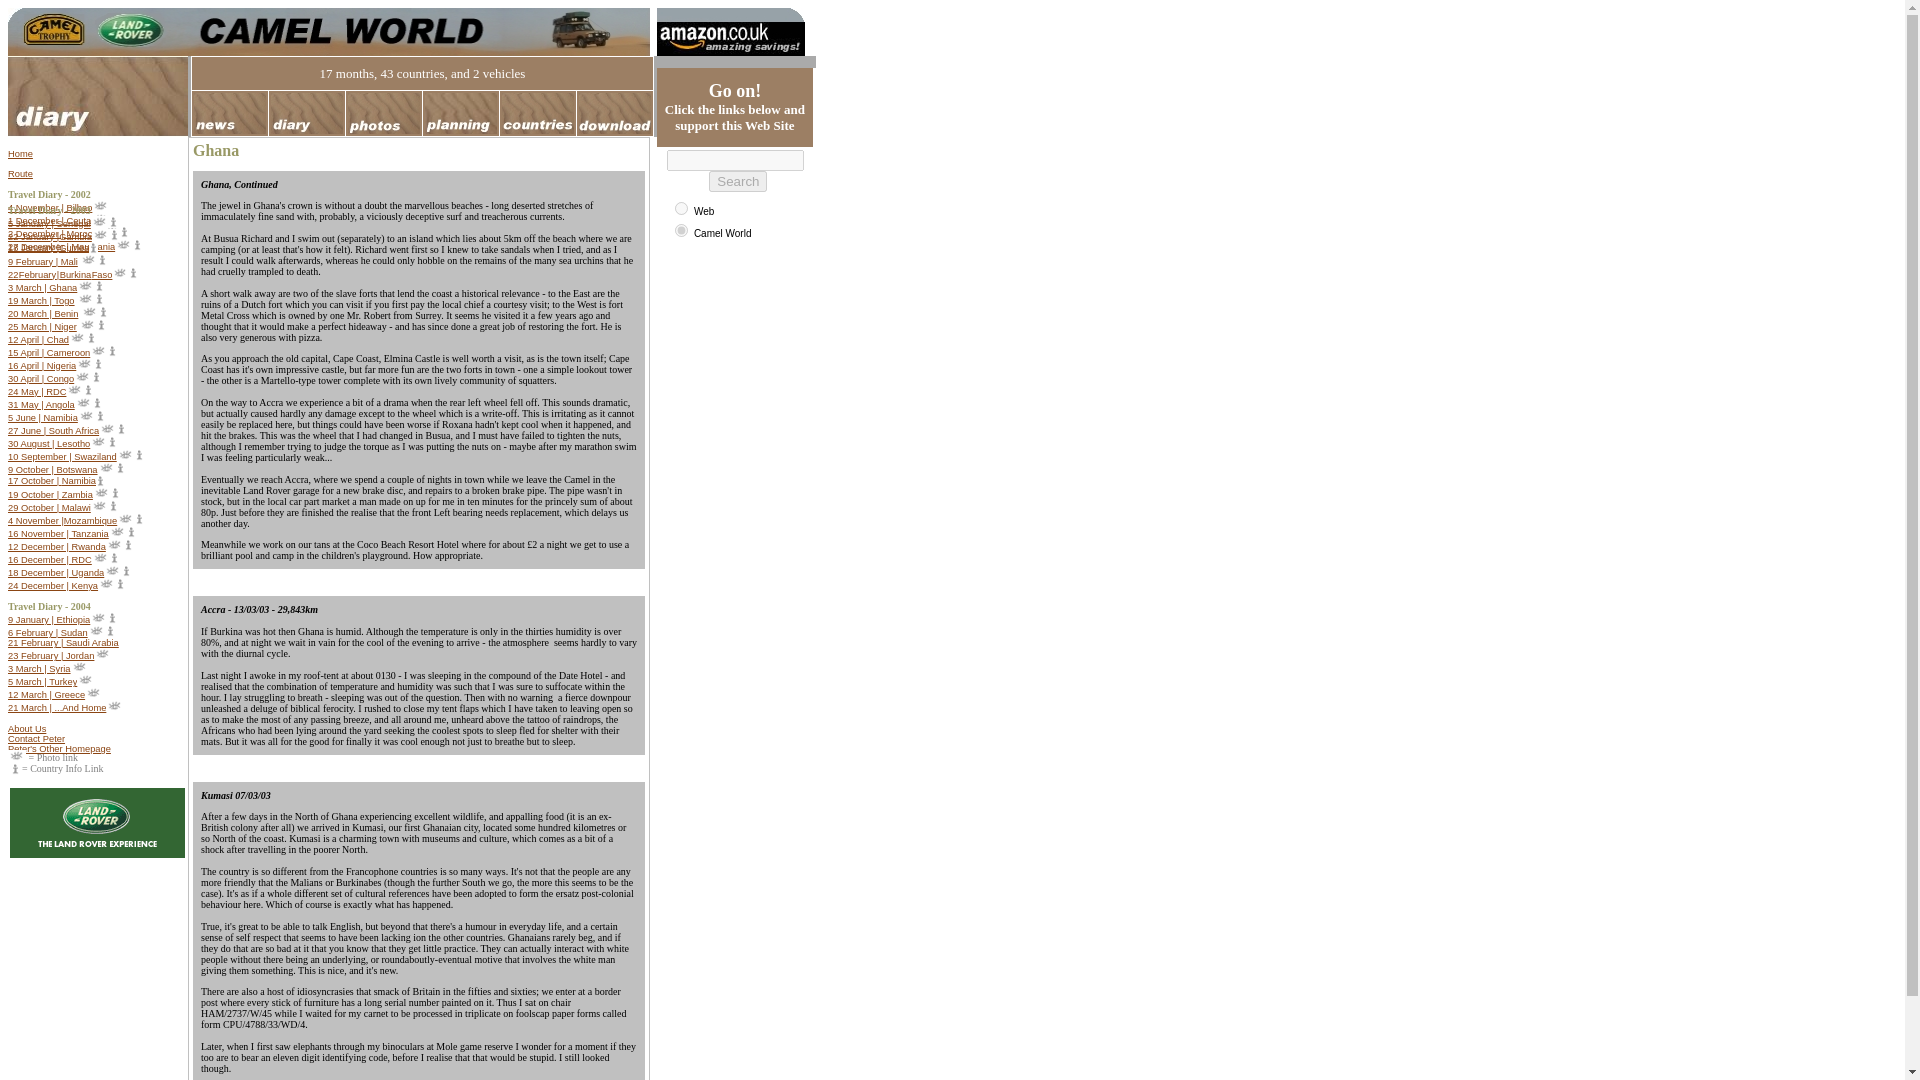 This screenshot has width=1920, height=1080. What do you see at coordinates (120, 274) in the screenshot?
I see `See the Photos` at bounding box center [120, 274].